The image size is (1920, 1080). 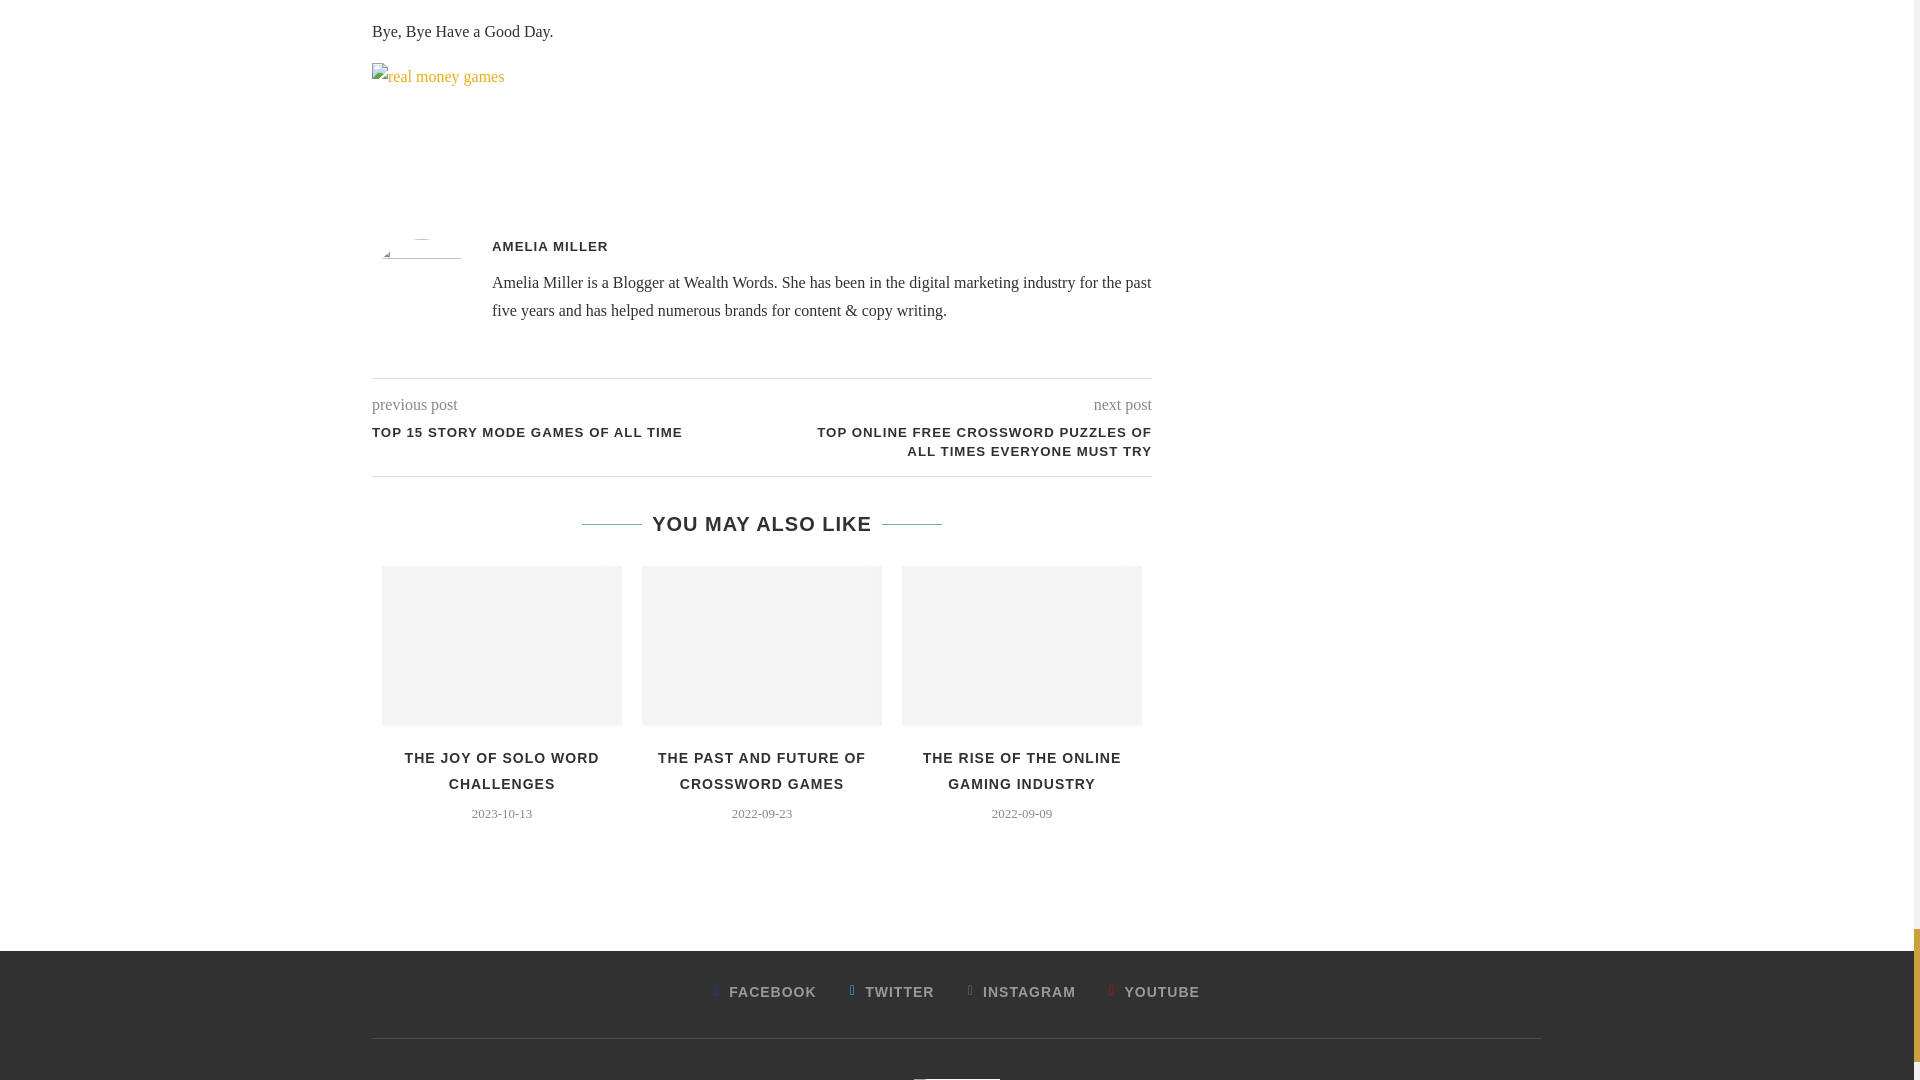 I want to click on THE RISE OF THE ONLINE GAMING INDUSTRY, so click(x=1022, y=770).